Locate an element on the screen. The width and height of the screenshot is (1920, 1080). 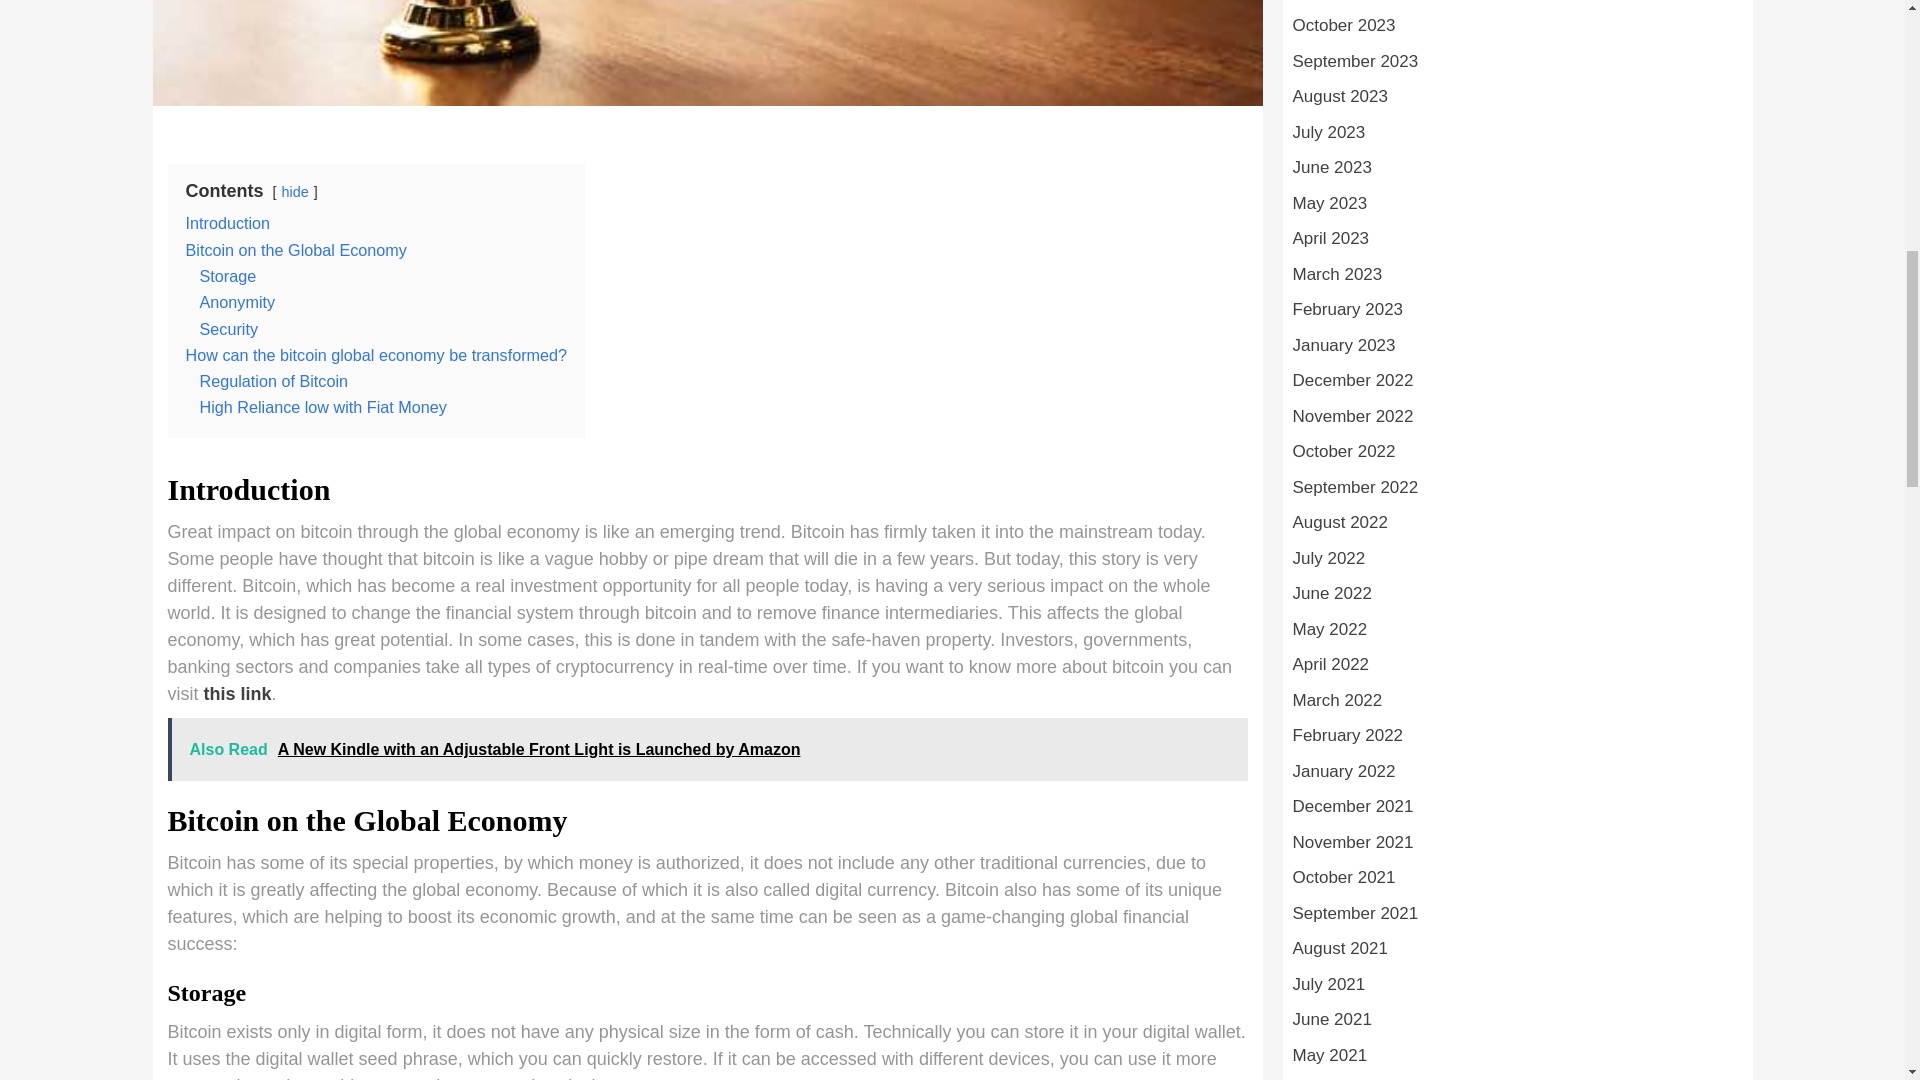
Bitcoin on the Global Economy is located at coordinates (296, 250).